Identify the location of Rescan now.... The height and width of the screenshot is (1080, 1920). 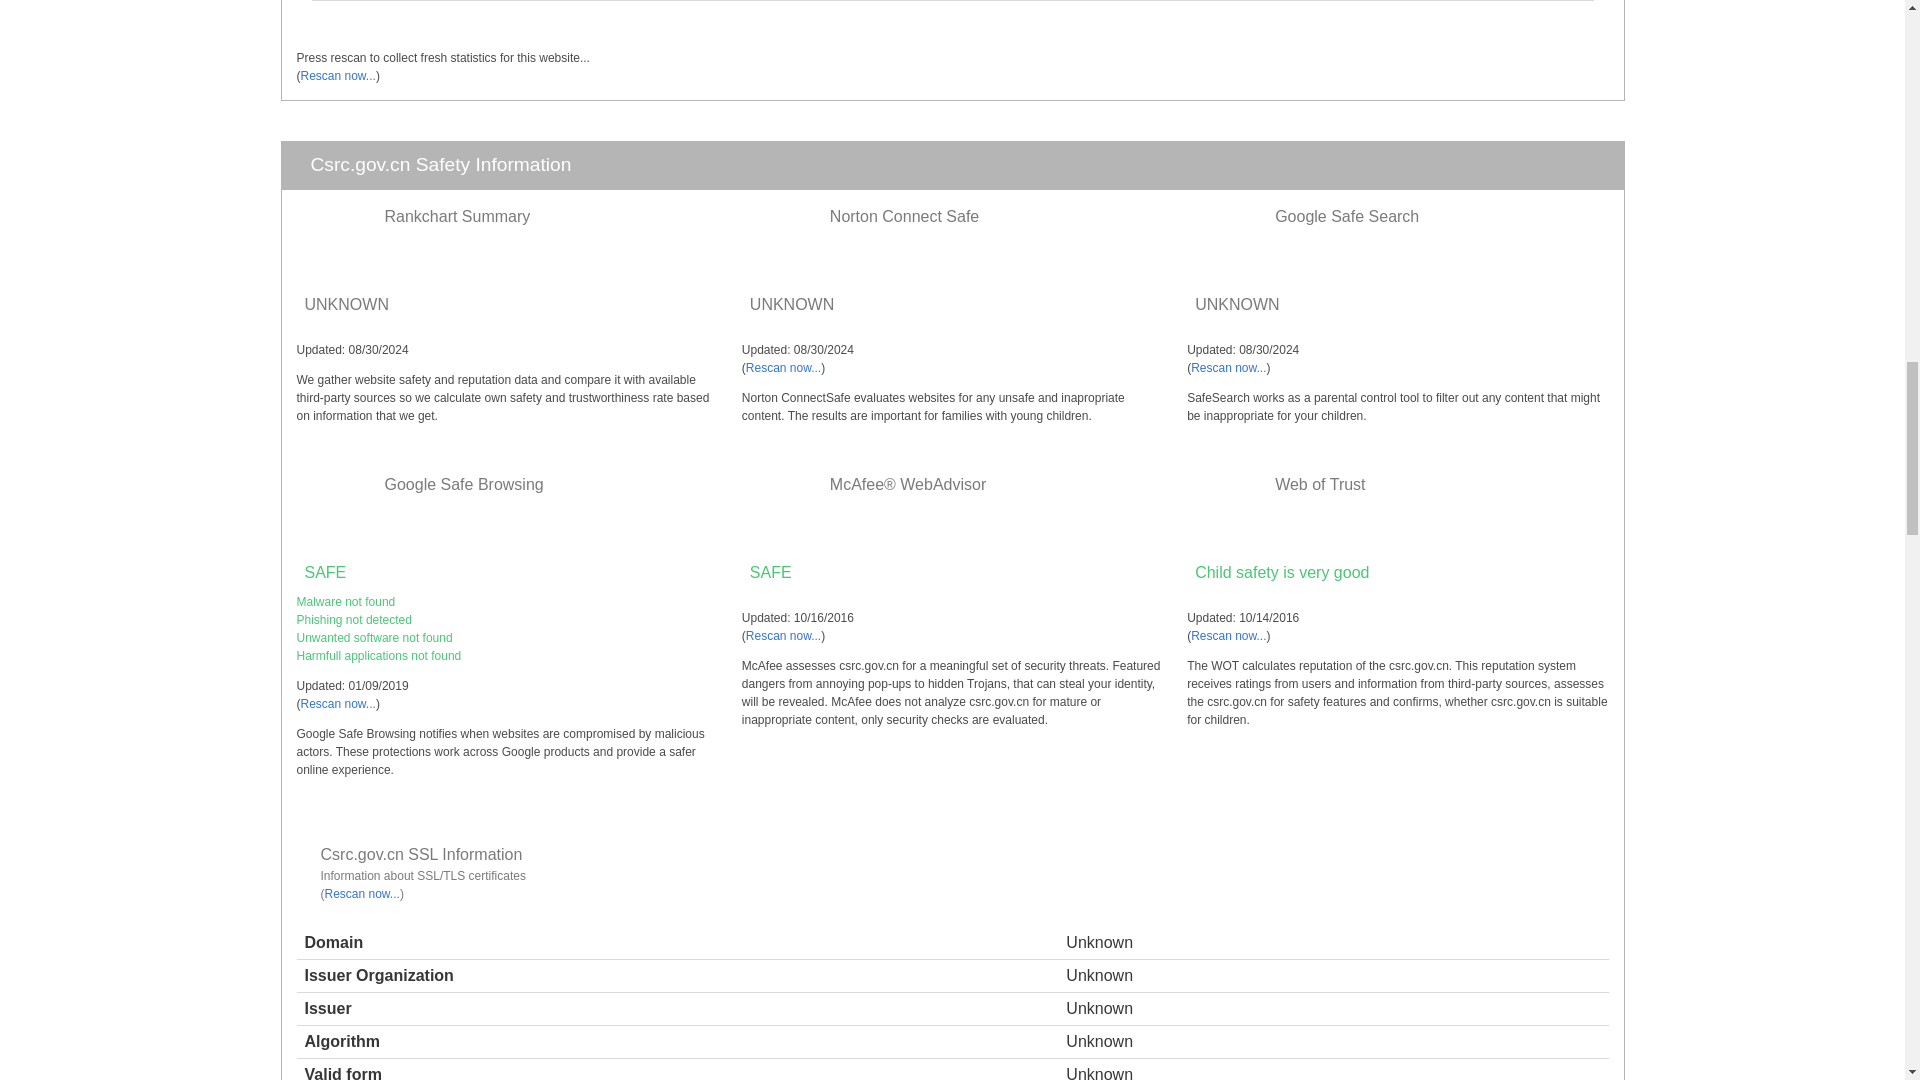
(1228, 367).